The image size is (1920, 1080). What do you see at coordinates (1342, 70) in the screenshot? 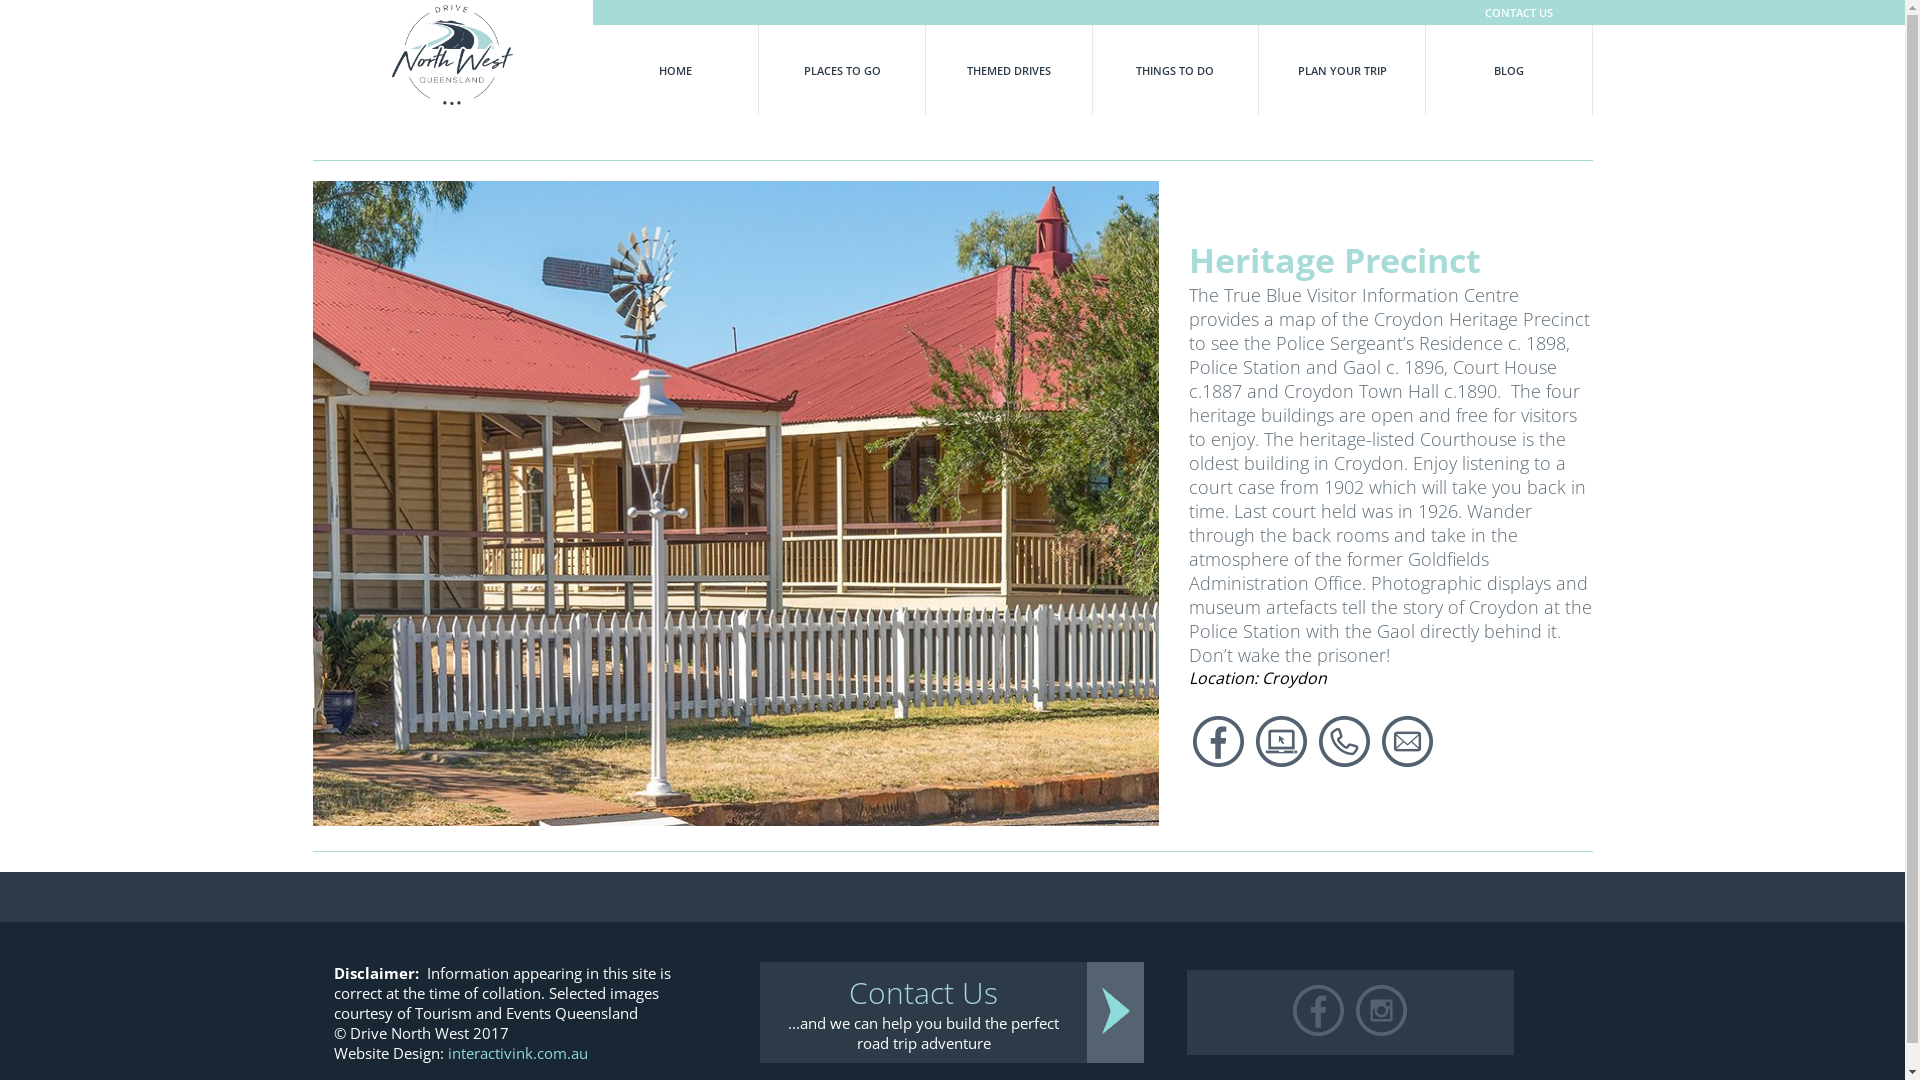
I see `PLAN YOUR TRIP` at bounding box center [1342, 70].